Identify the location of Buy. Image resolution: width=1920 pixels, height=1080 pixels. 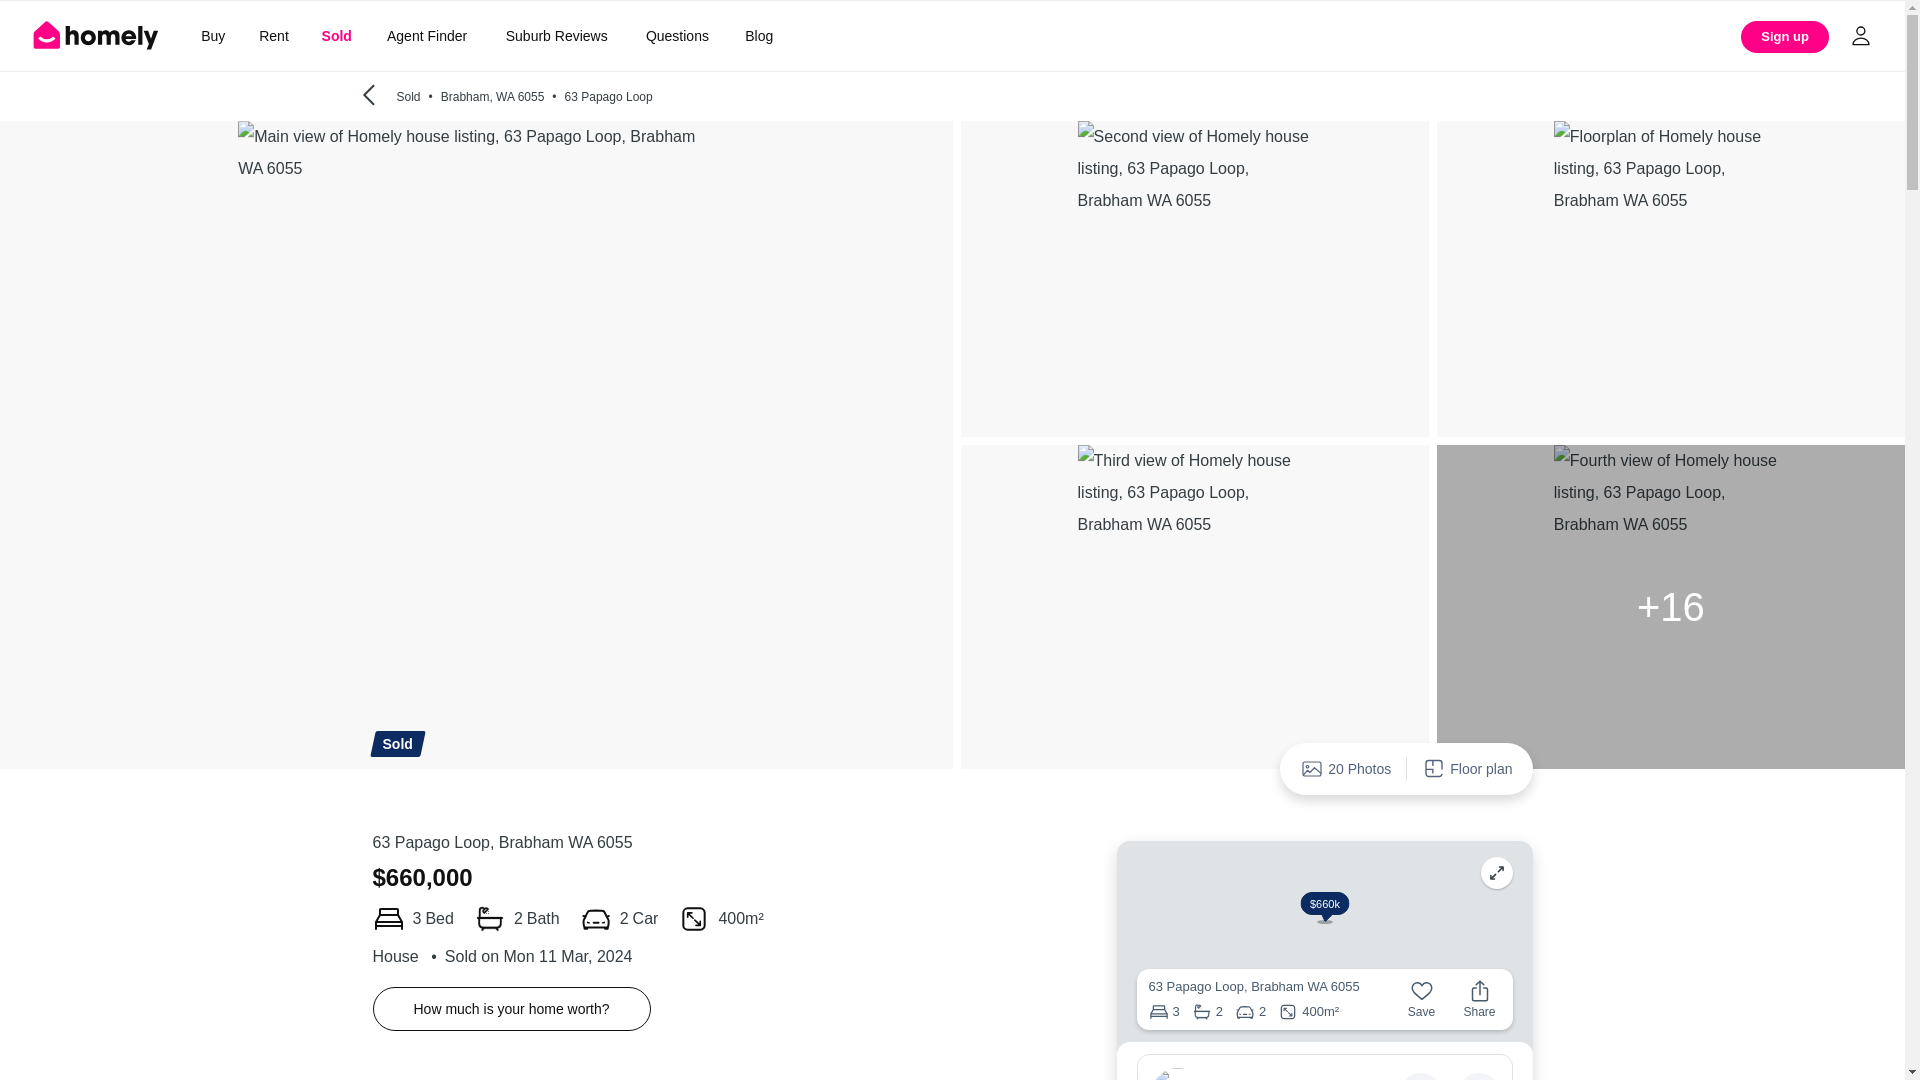
(212, 36).